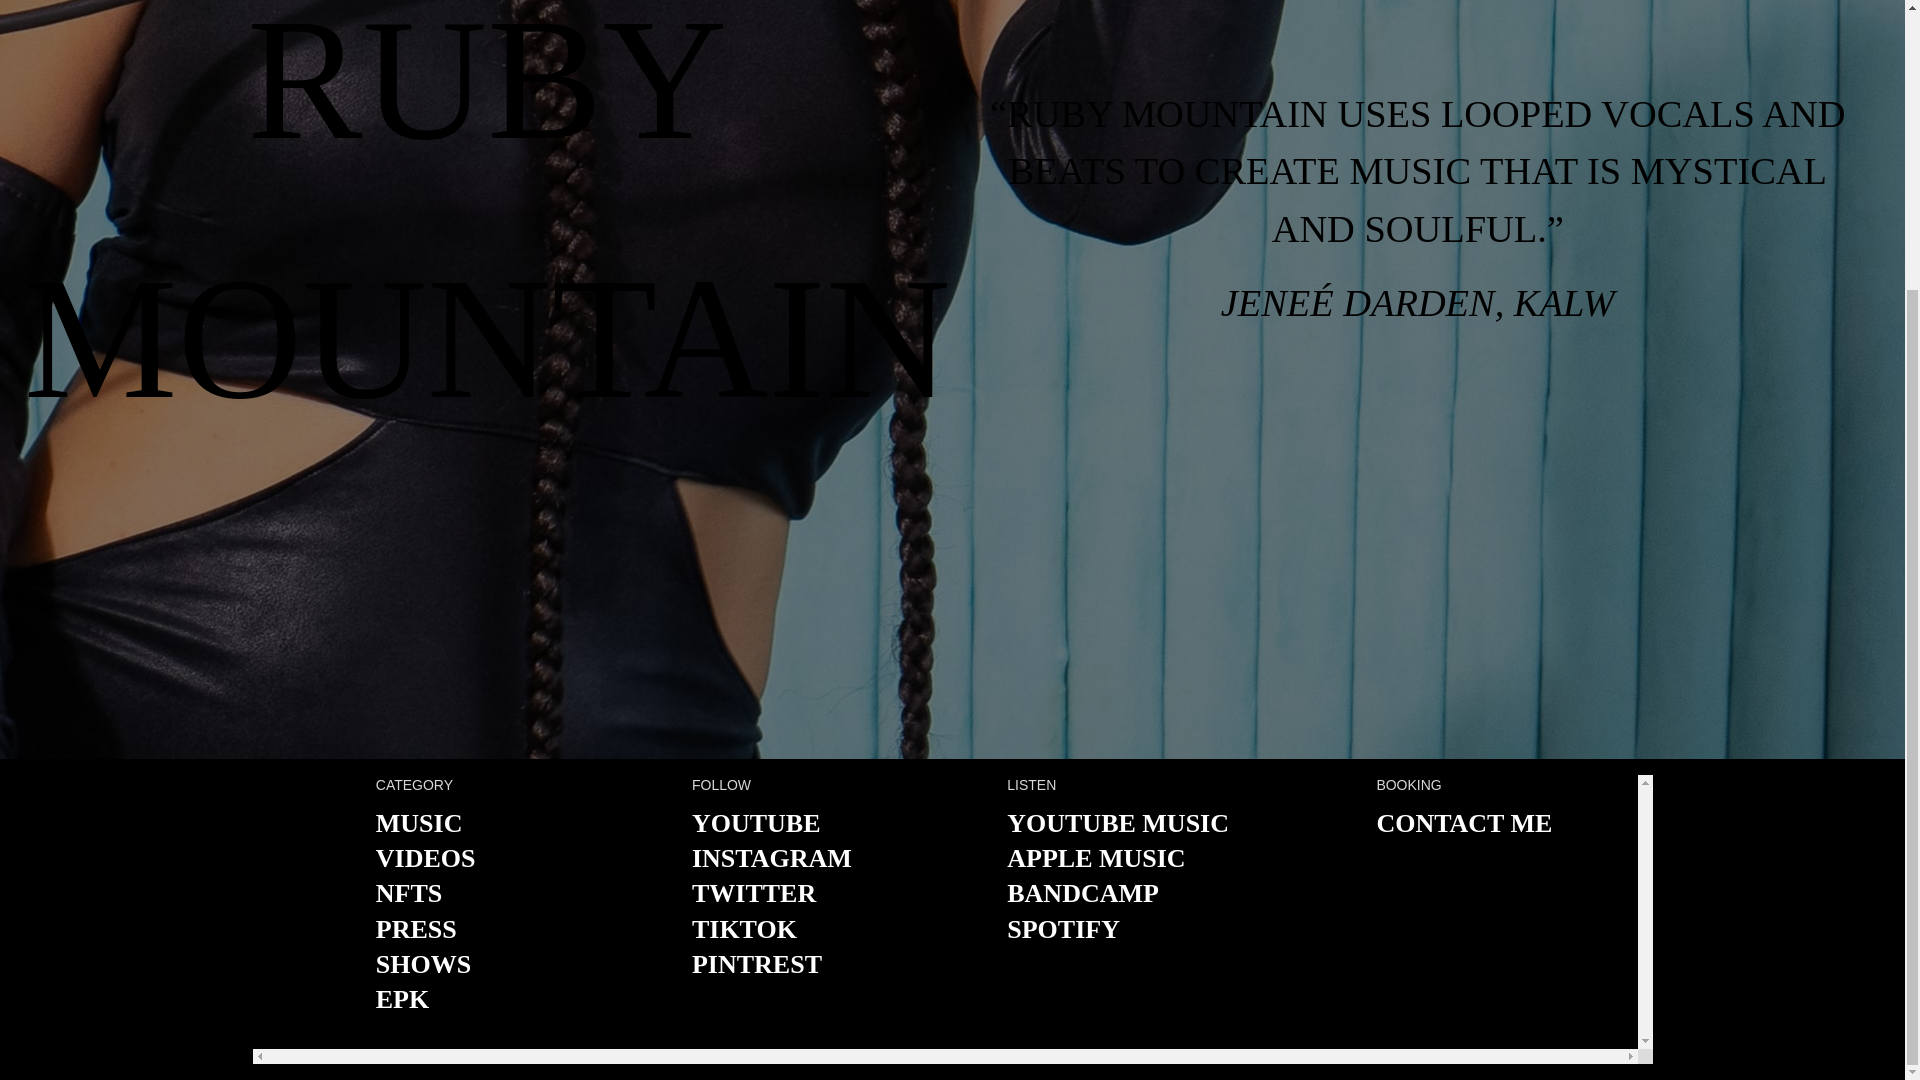  What do you see at coordinates (416, 929) in the screenshot?
I see `PRESS` at bounding box center [416, 929].